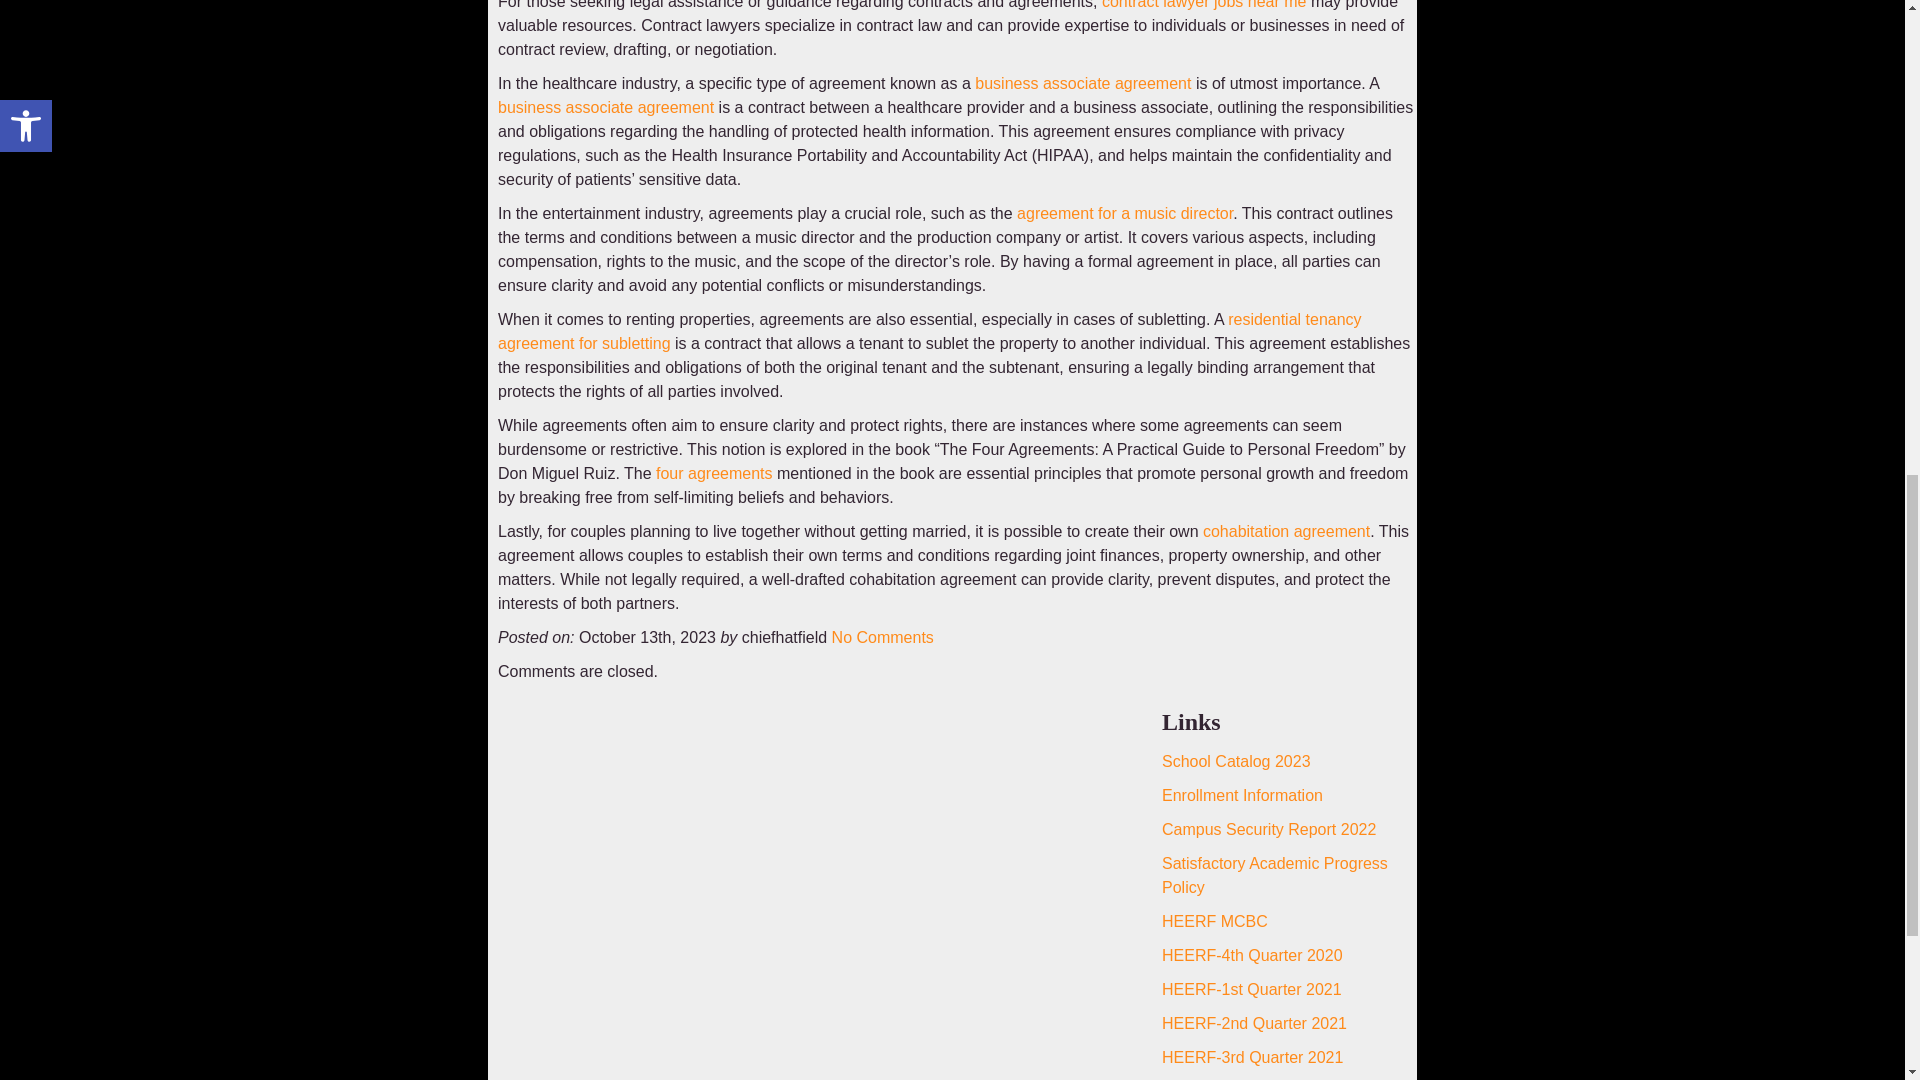  What do you see at coordinates (929, 332) in the screenshot?
I see `residential tenancy agreement for subletting` at bounding box center [929, 332].